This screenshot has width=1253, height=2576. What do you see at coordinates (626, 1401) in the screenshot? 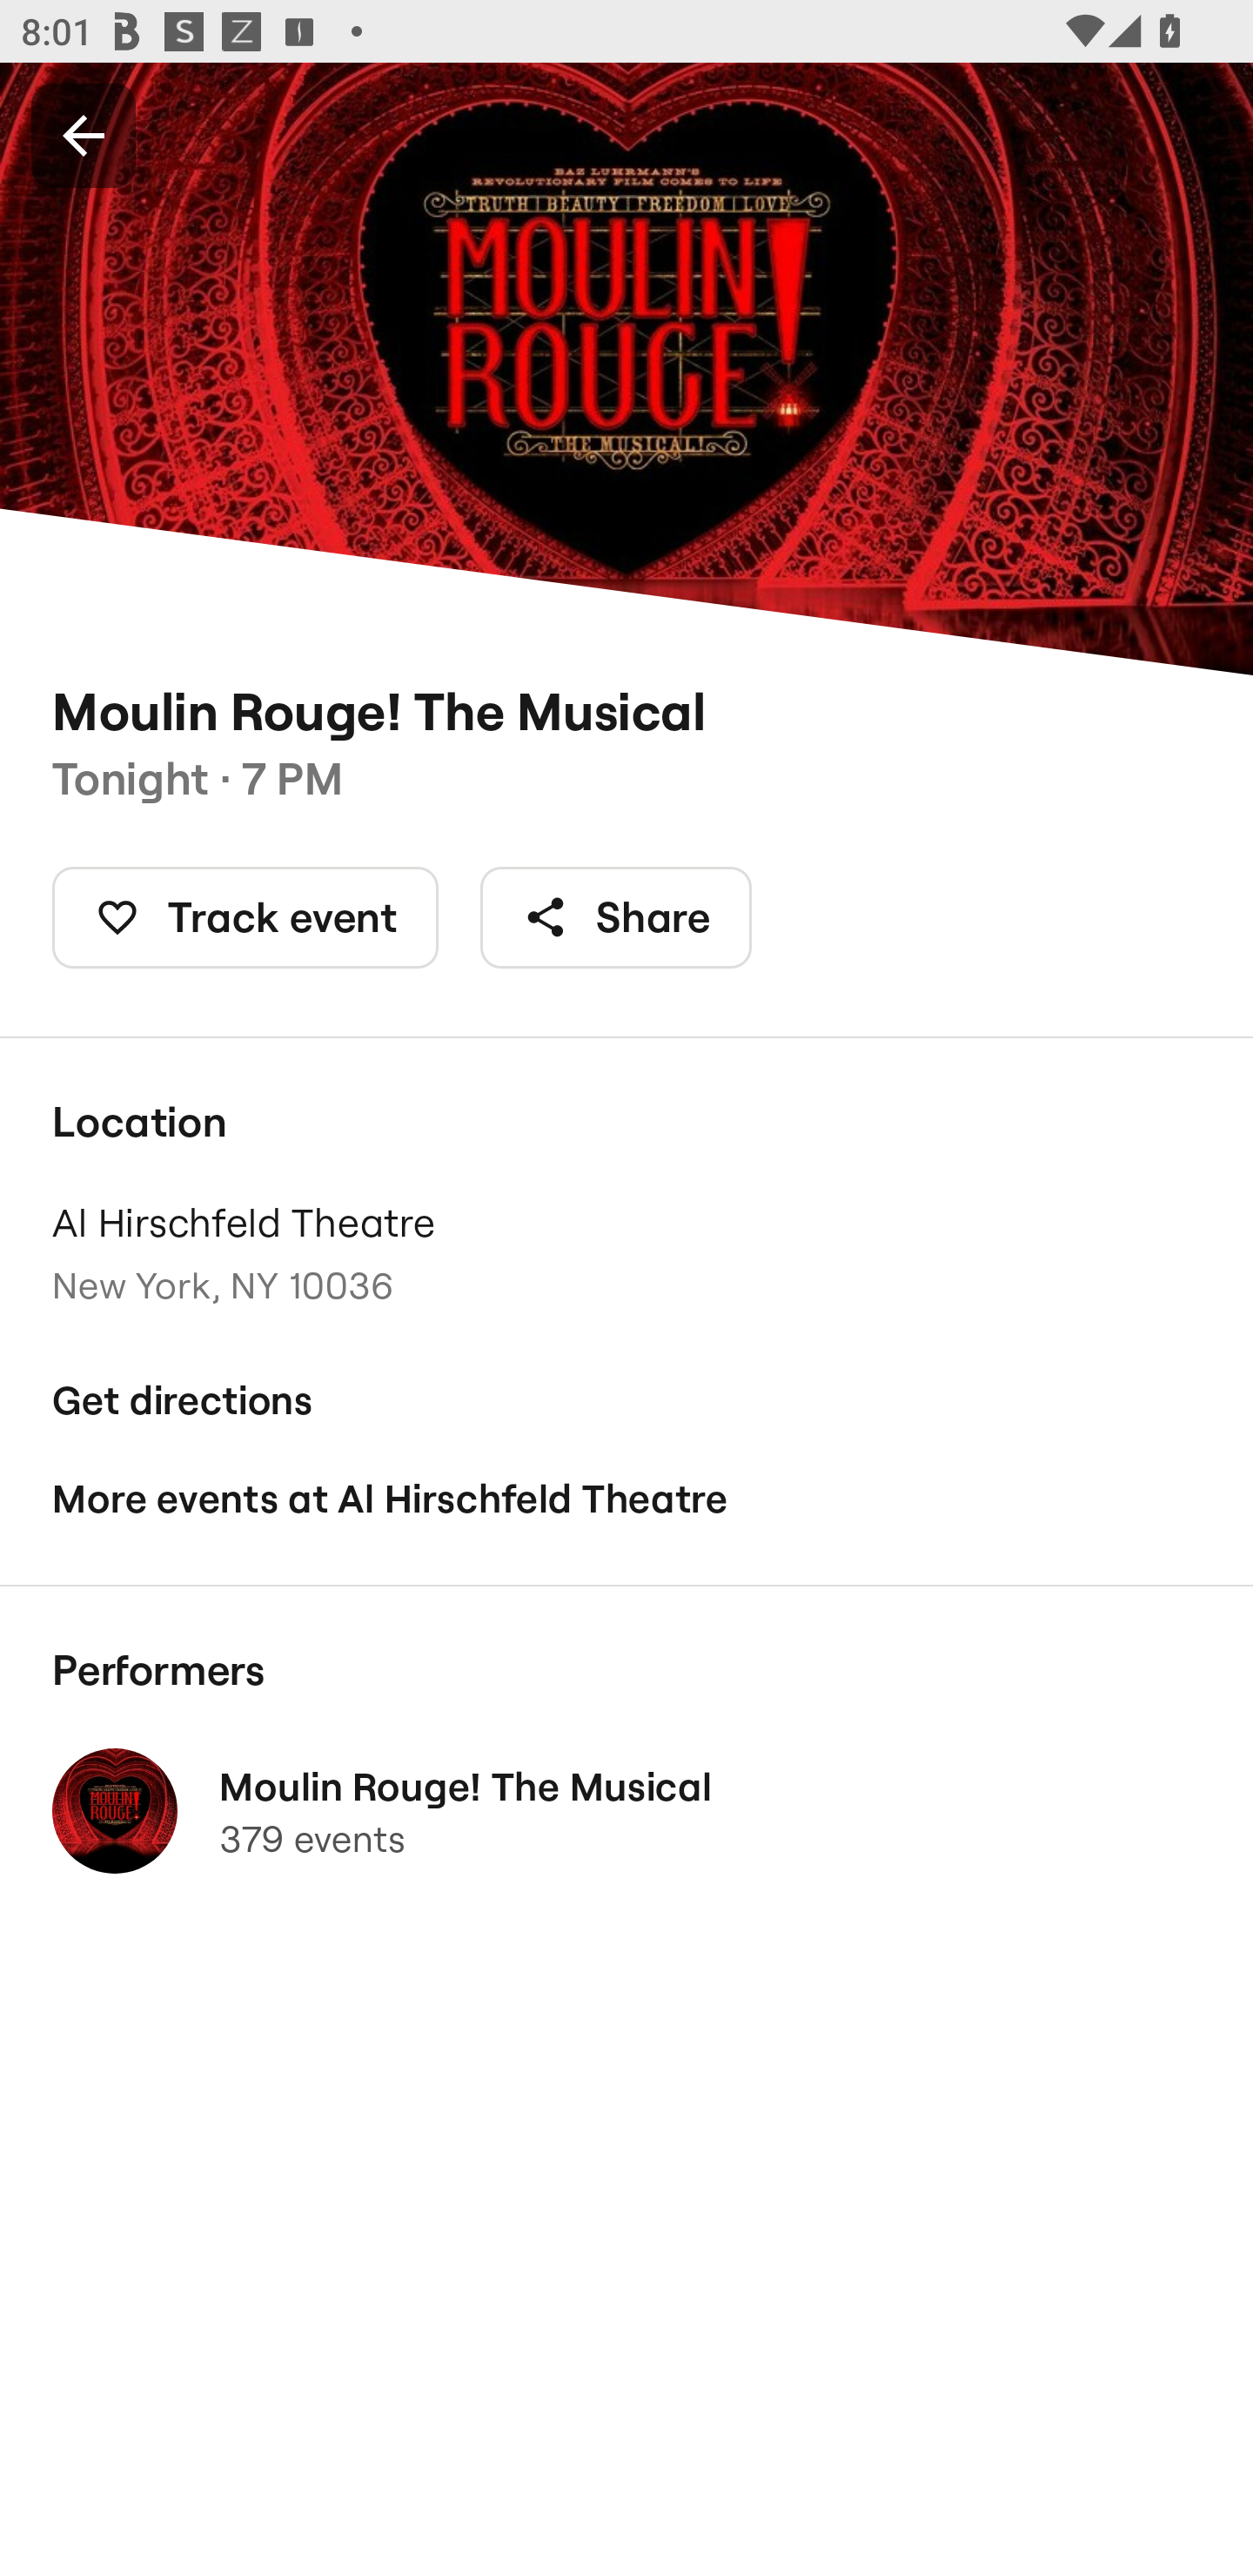
I see `Get directions` at bounding box center [626, 1401].